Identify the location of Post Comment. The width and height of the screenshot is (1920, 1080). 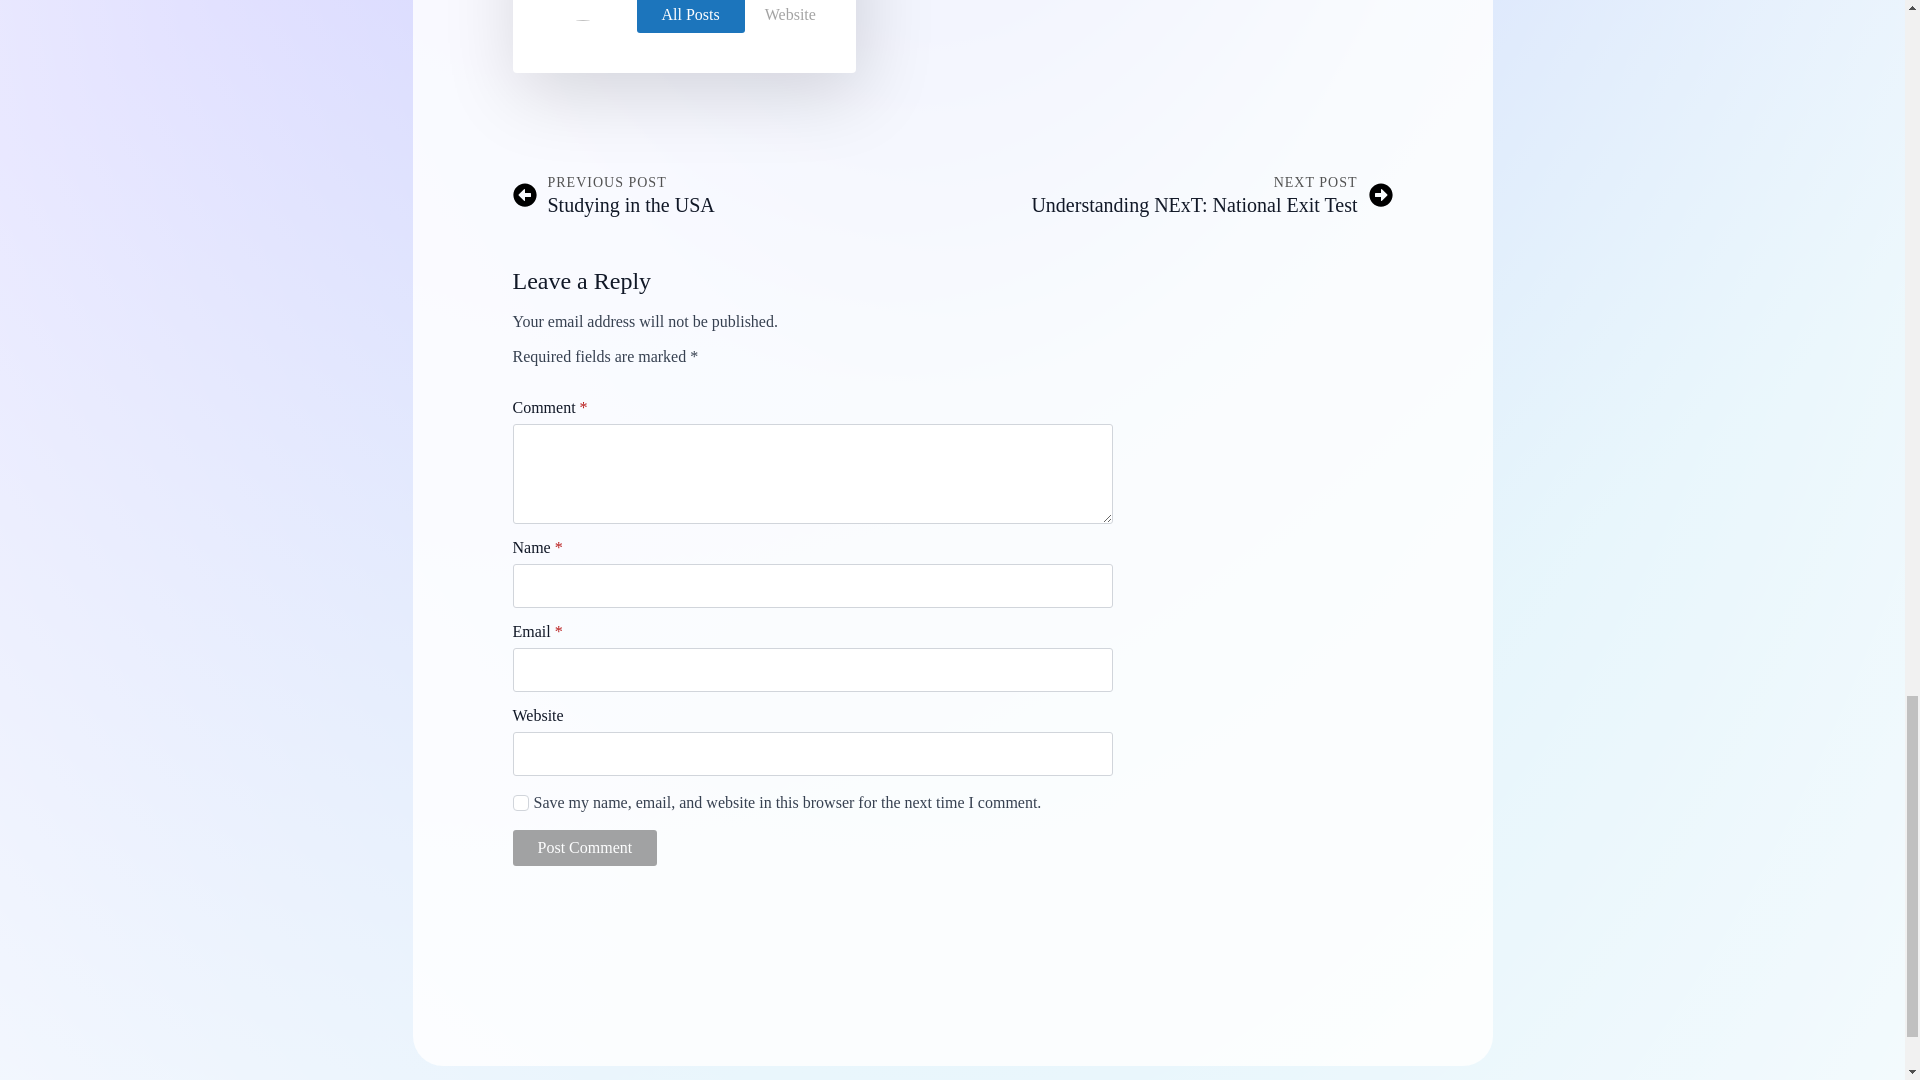
(584, 848).